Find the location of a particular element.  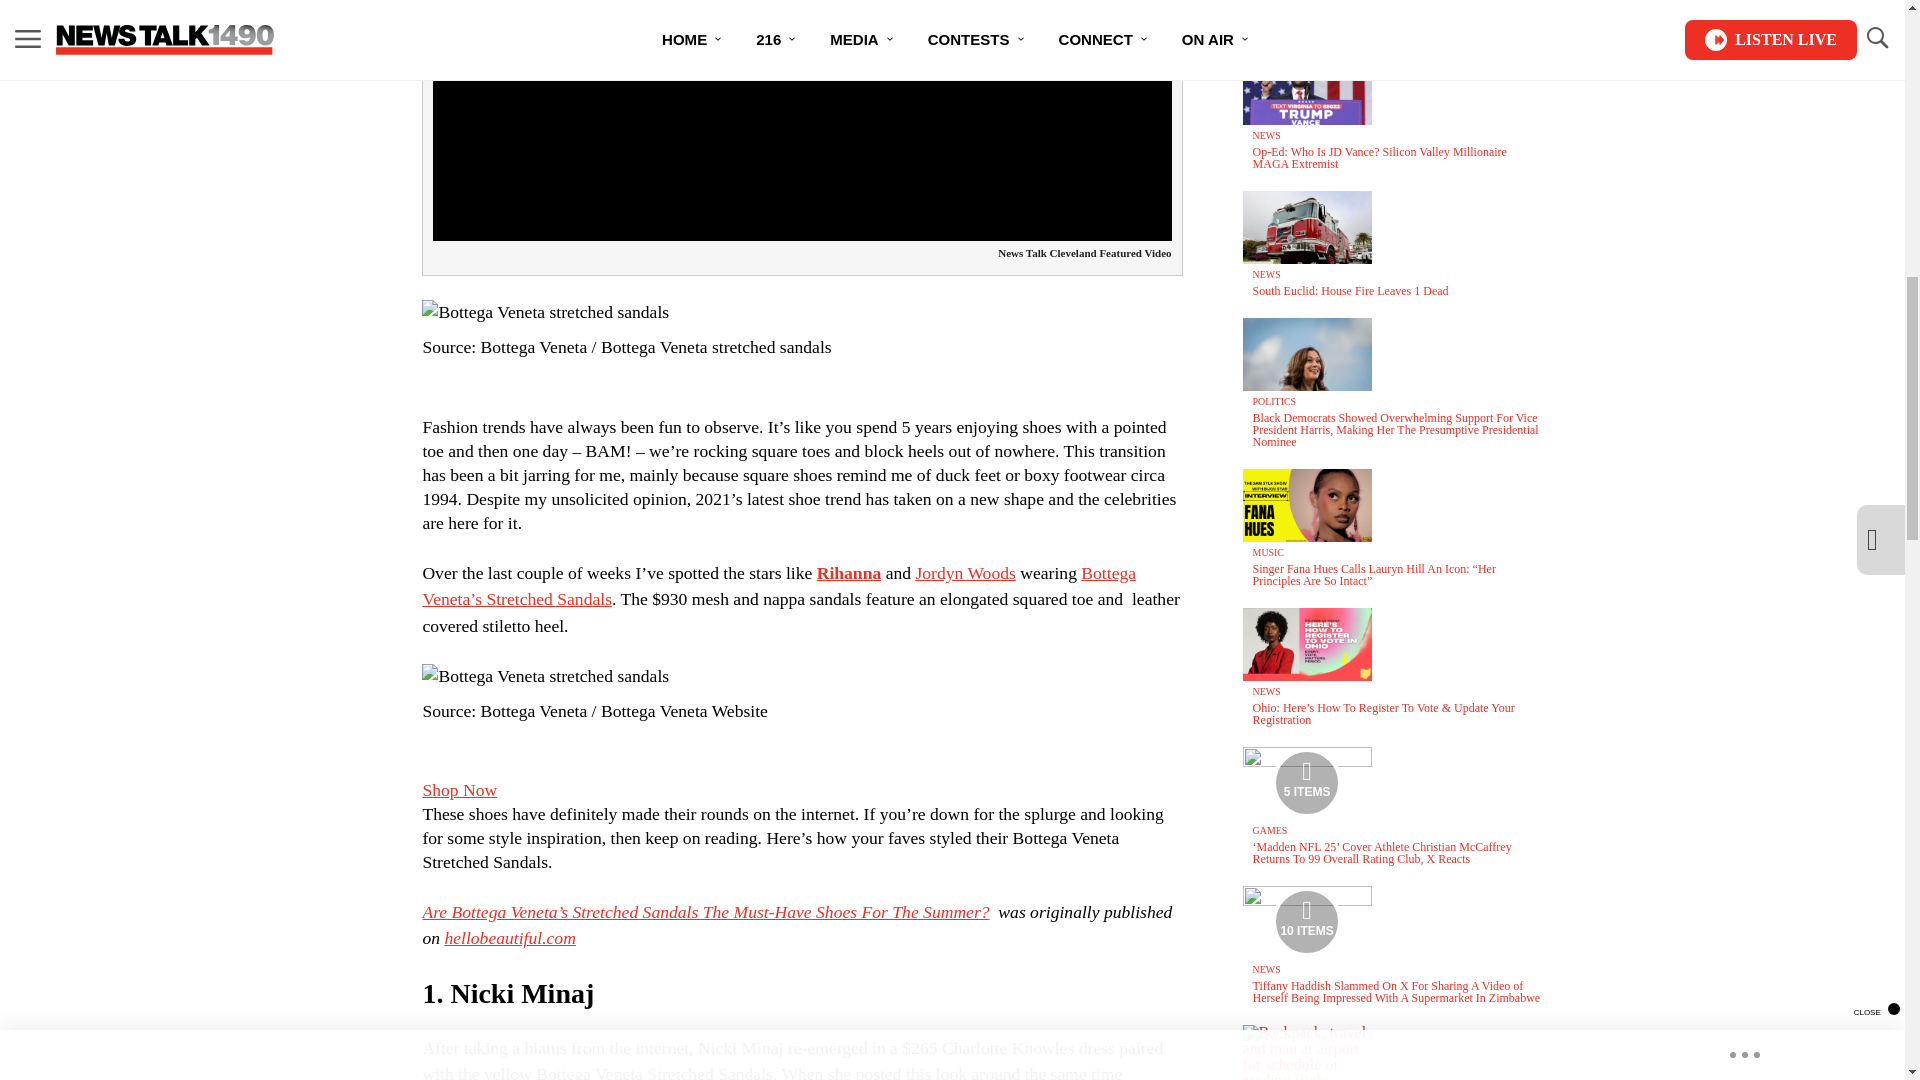

Shop Now is located at coordinates (460, 790).